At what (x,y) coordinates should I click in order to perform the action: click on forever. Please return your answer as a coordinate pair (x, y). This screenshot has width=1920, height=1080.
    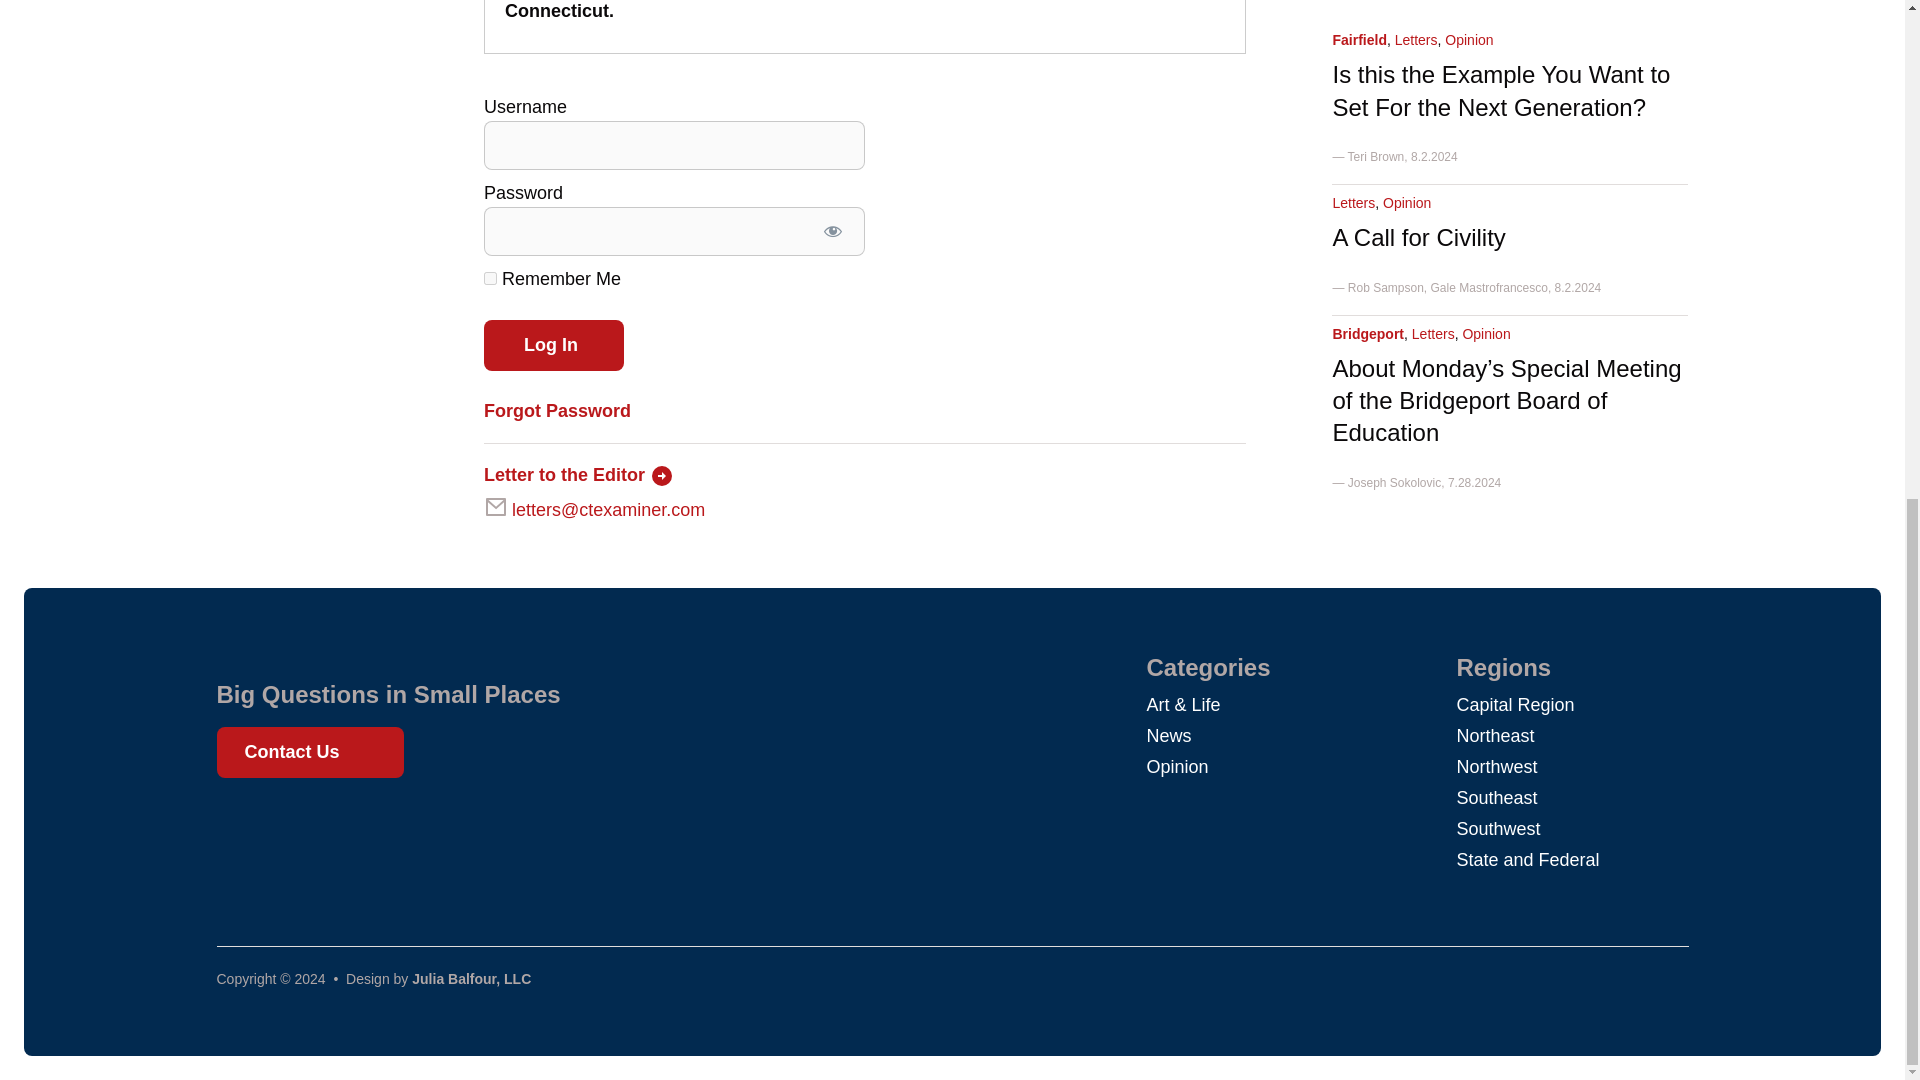
    Looking at the image, I should click on (490, 278).